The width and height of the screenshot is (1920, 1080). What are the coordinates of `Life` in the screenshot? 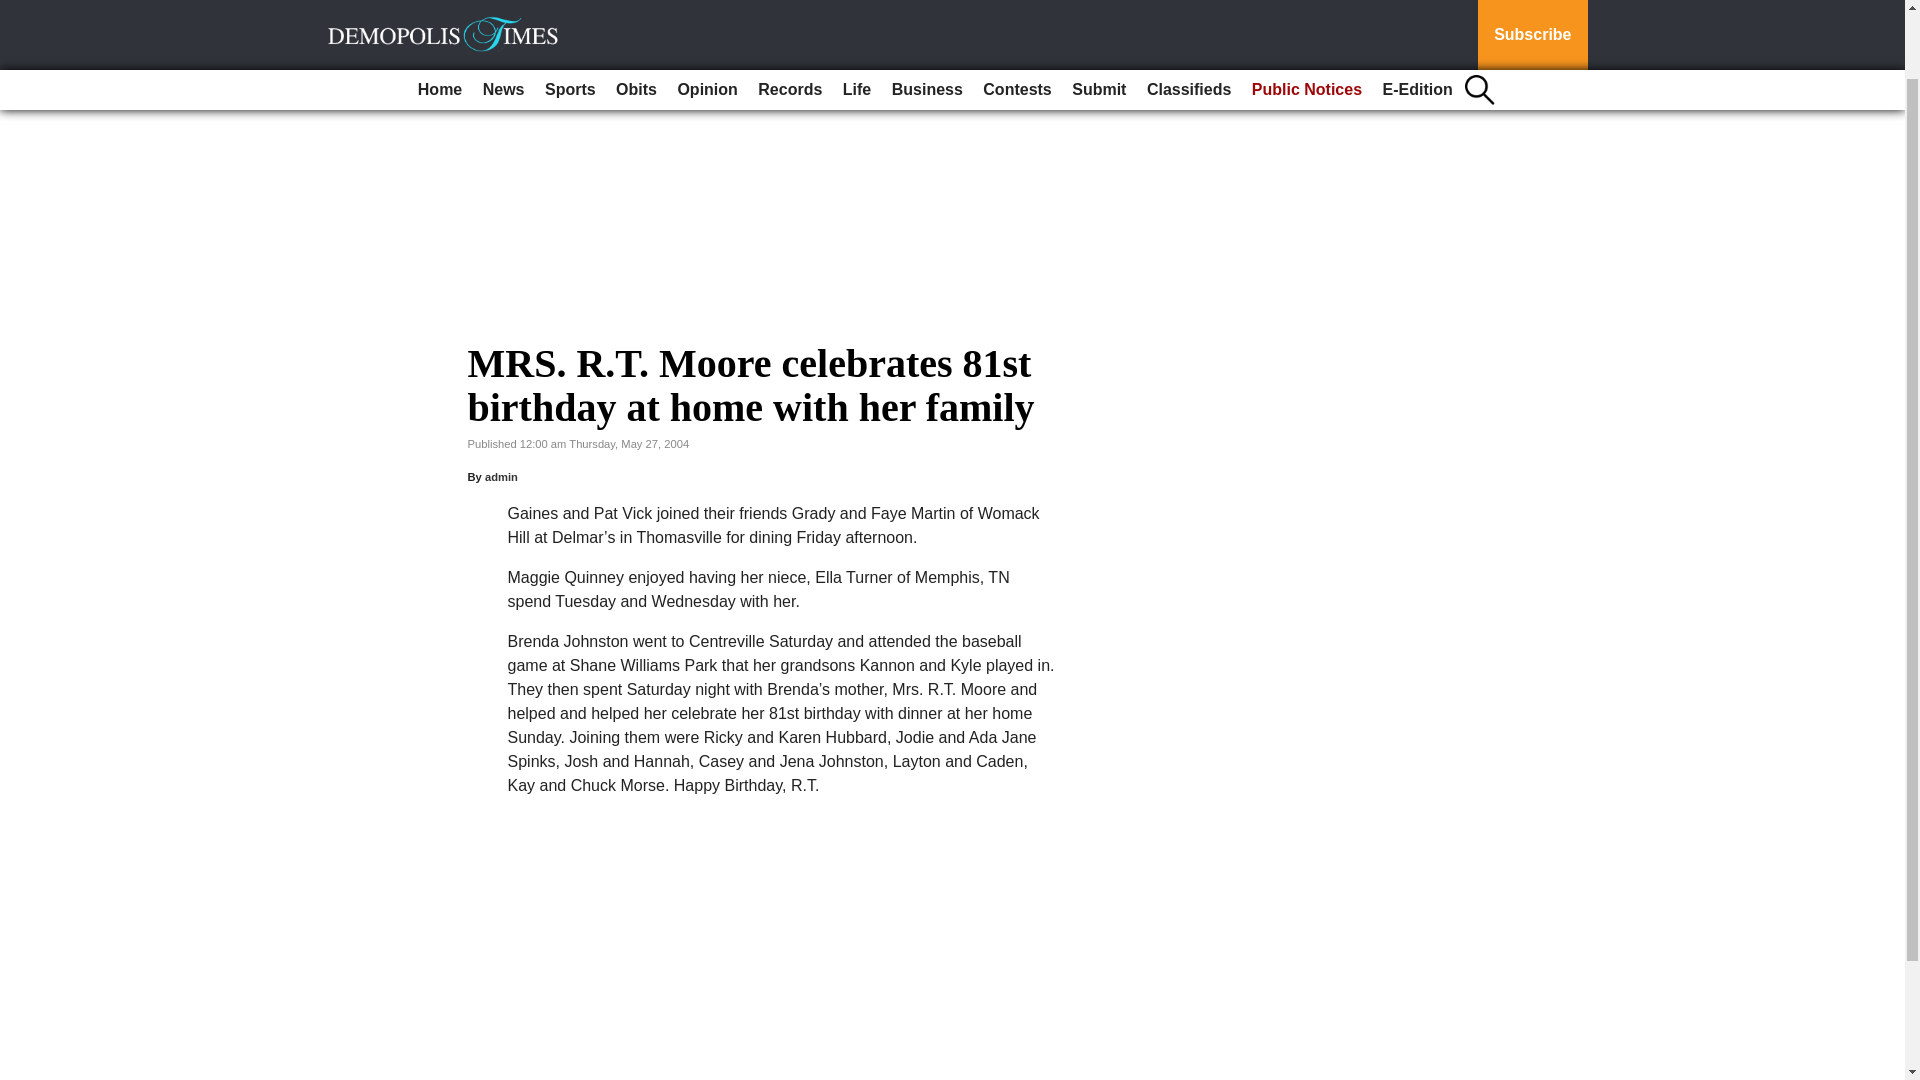 It's located at (857, 16).